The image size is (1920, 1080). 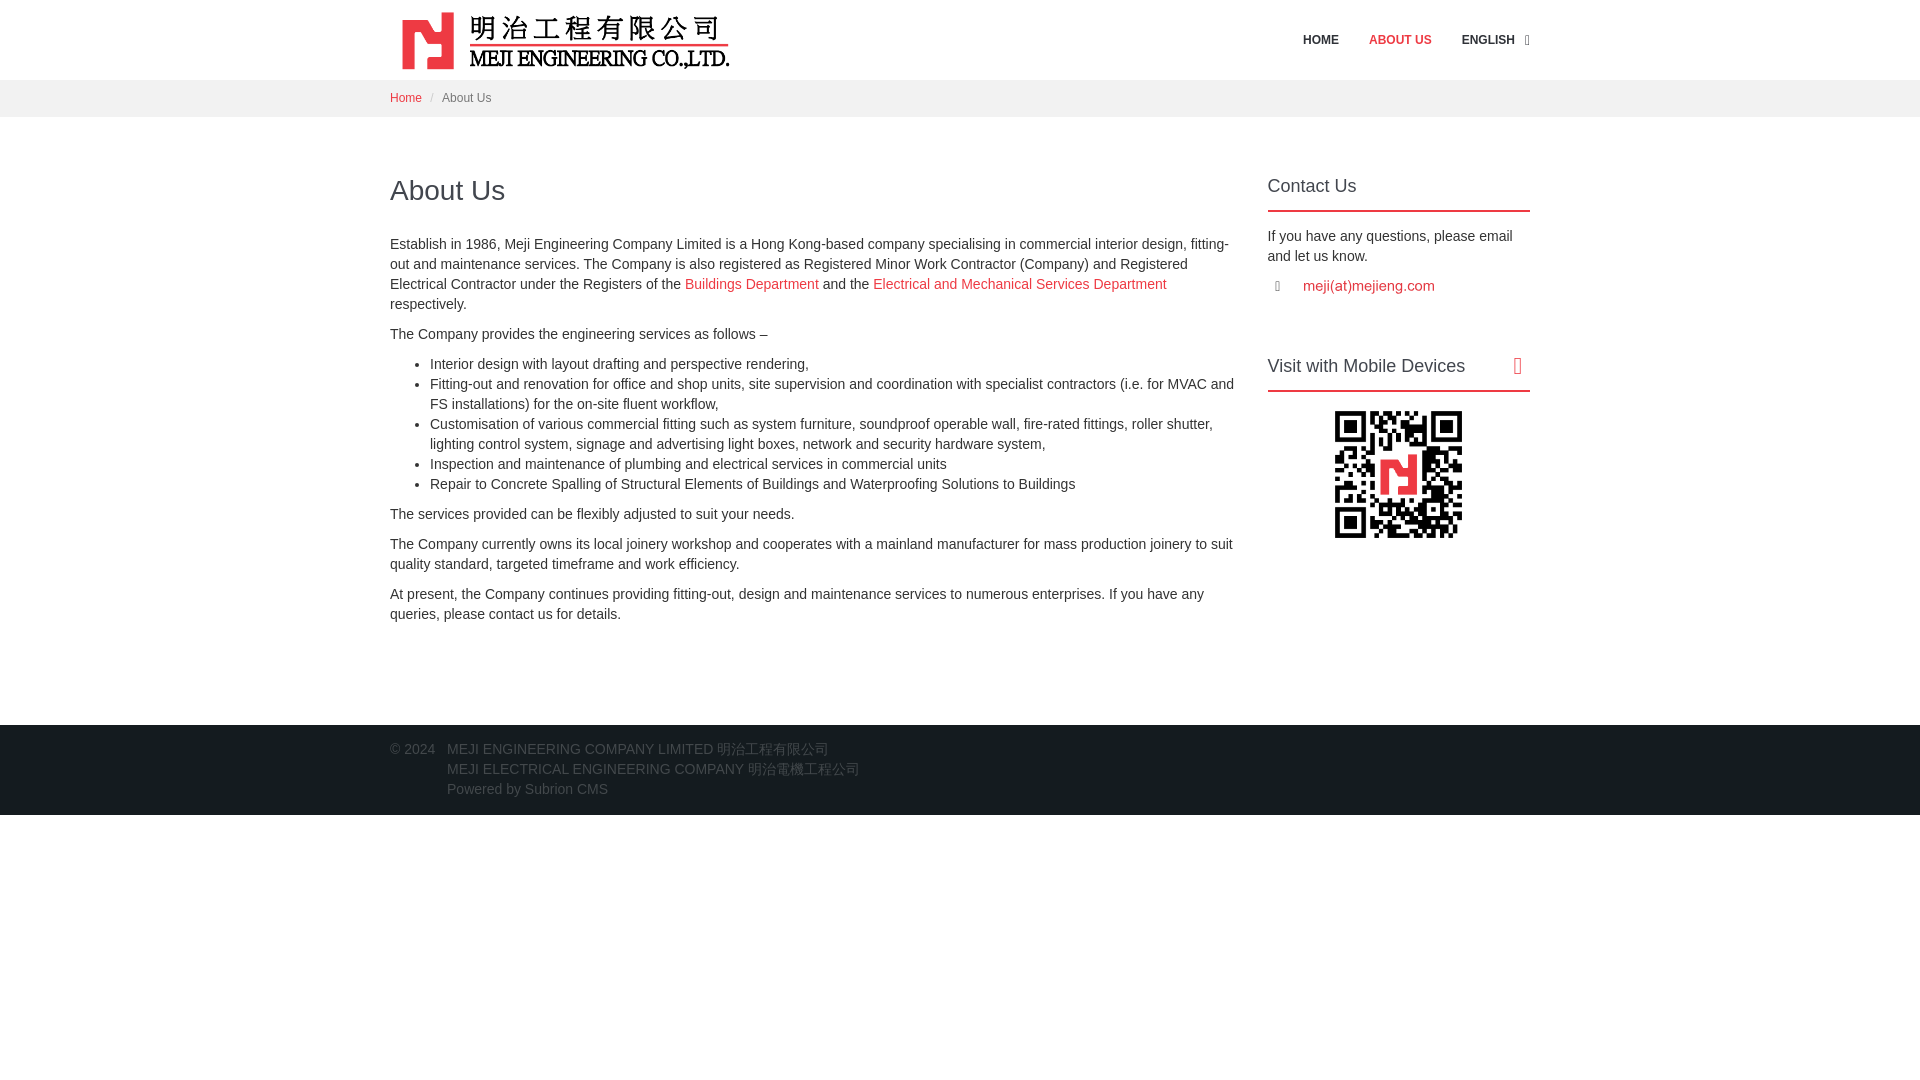 I want to click on Home, so click(x=406, y=97).